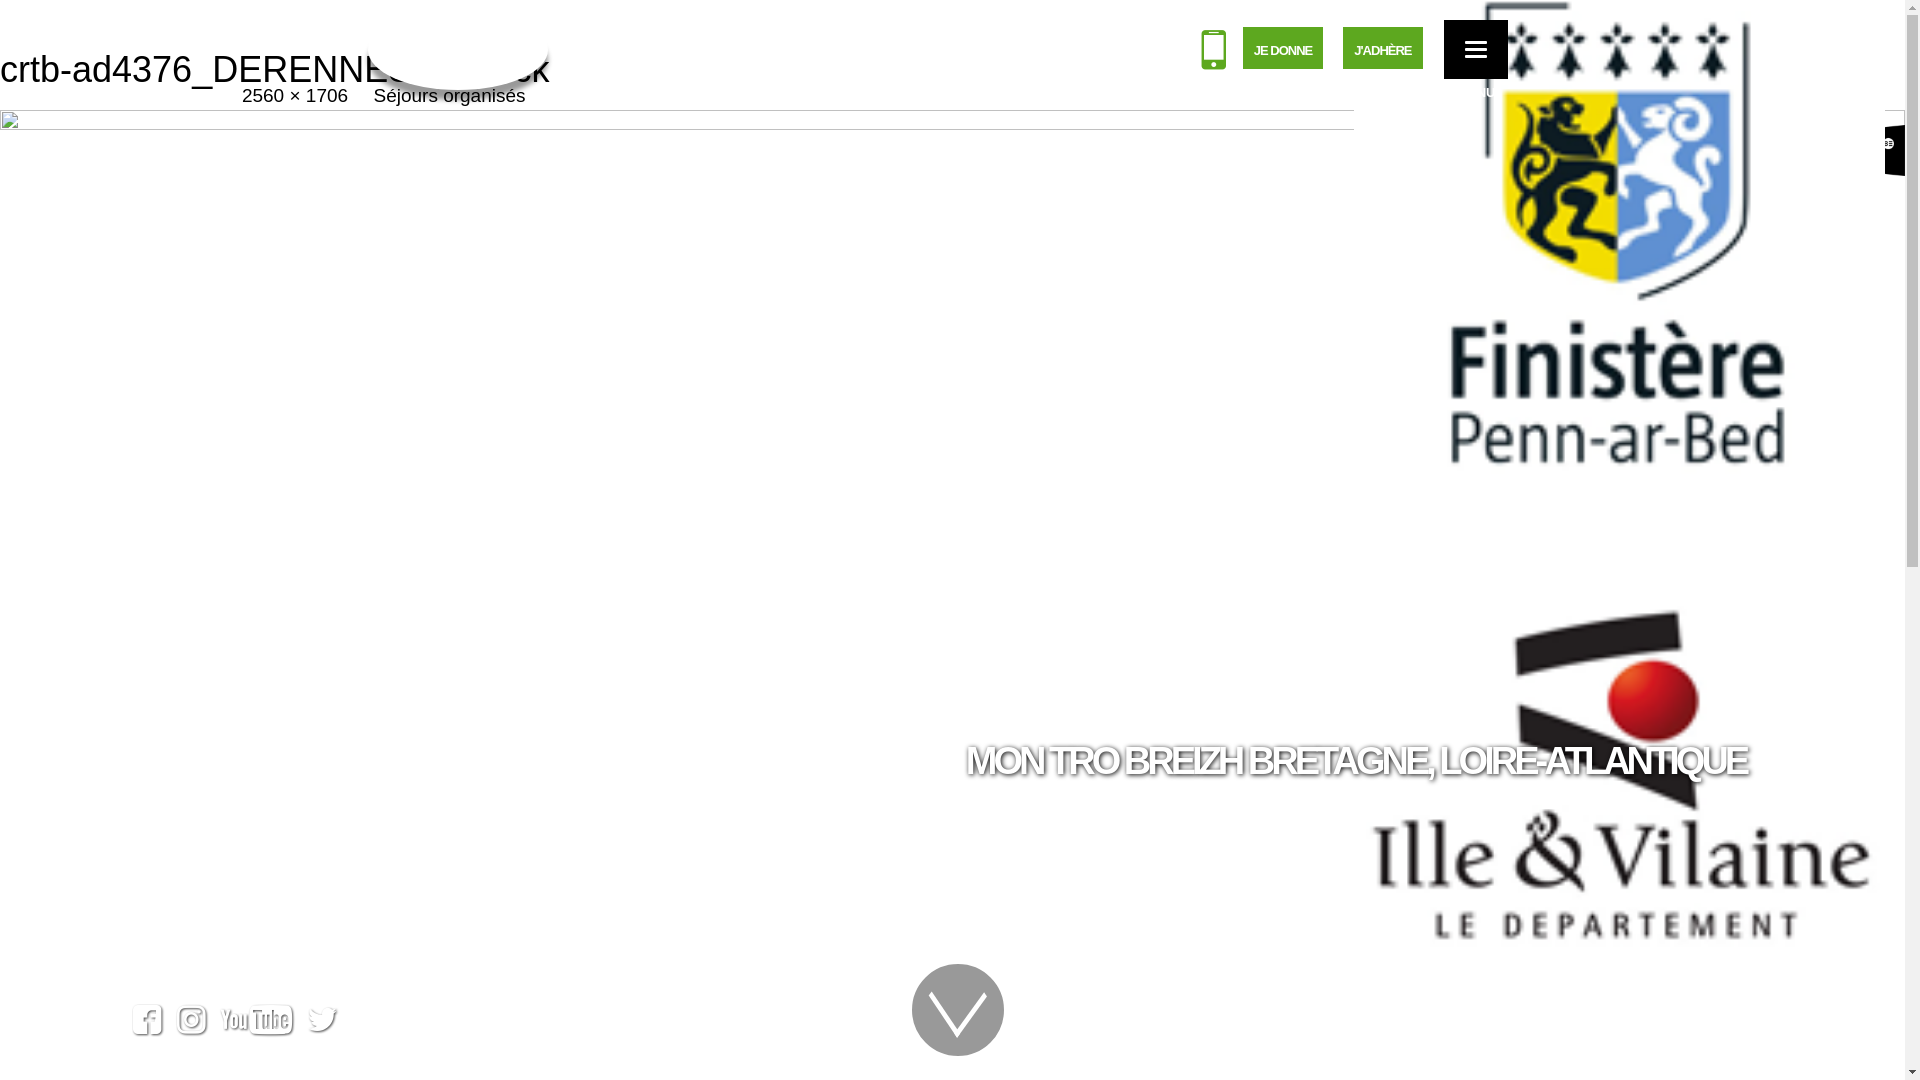  I want to click on Mon Tro Breizh sur Facebook, so click(148, 1022).